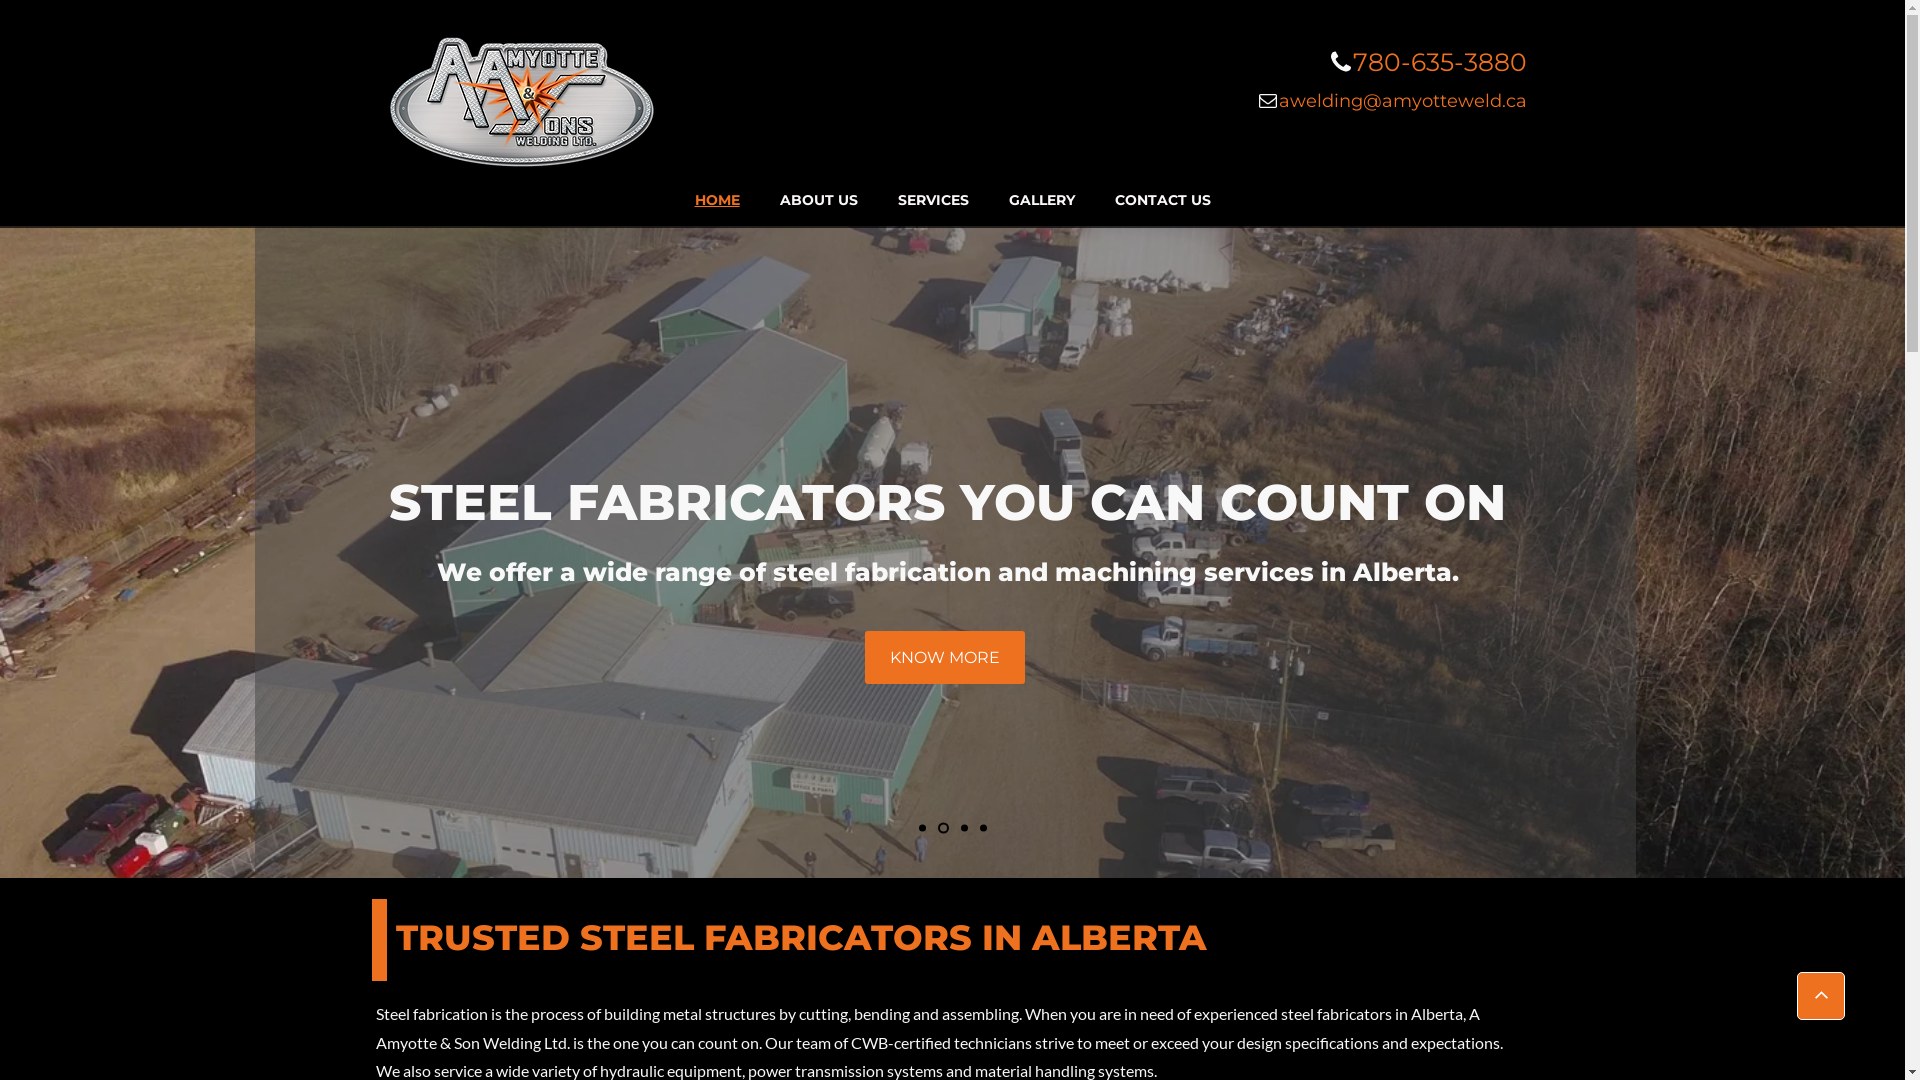  What do you see at coordinates (1402, 101) in the screenshot?
I see `awelding@amyotteweld.ca` at bounding box center [1402, 101].